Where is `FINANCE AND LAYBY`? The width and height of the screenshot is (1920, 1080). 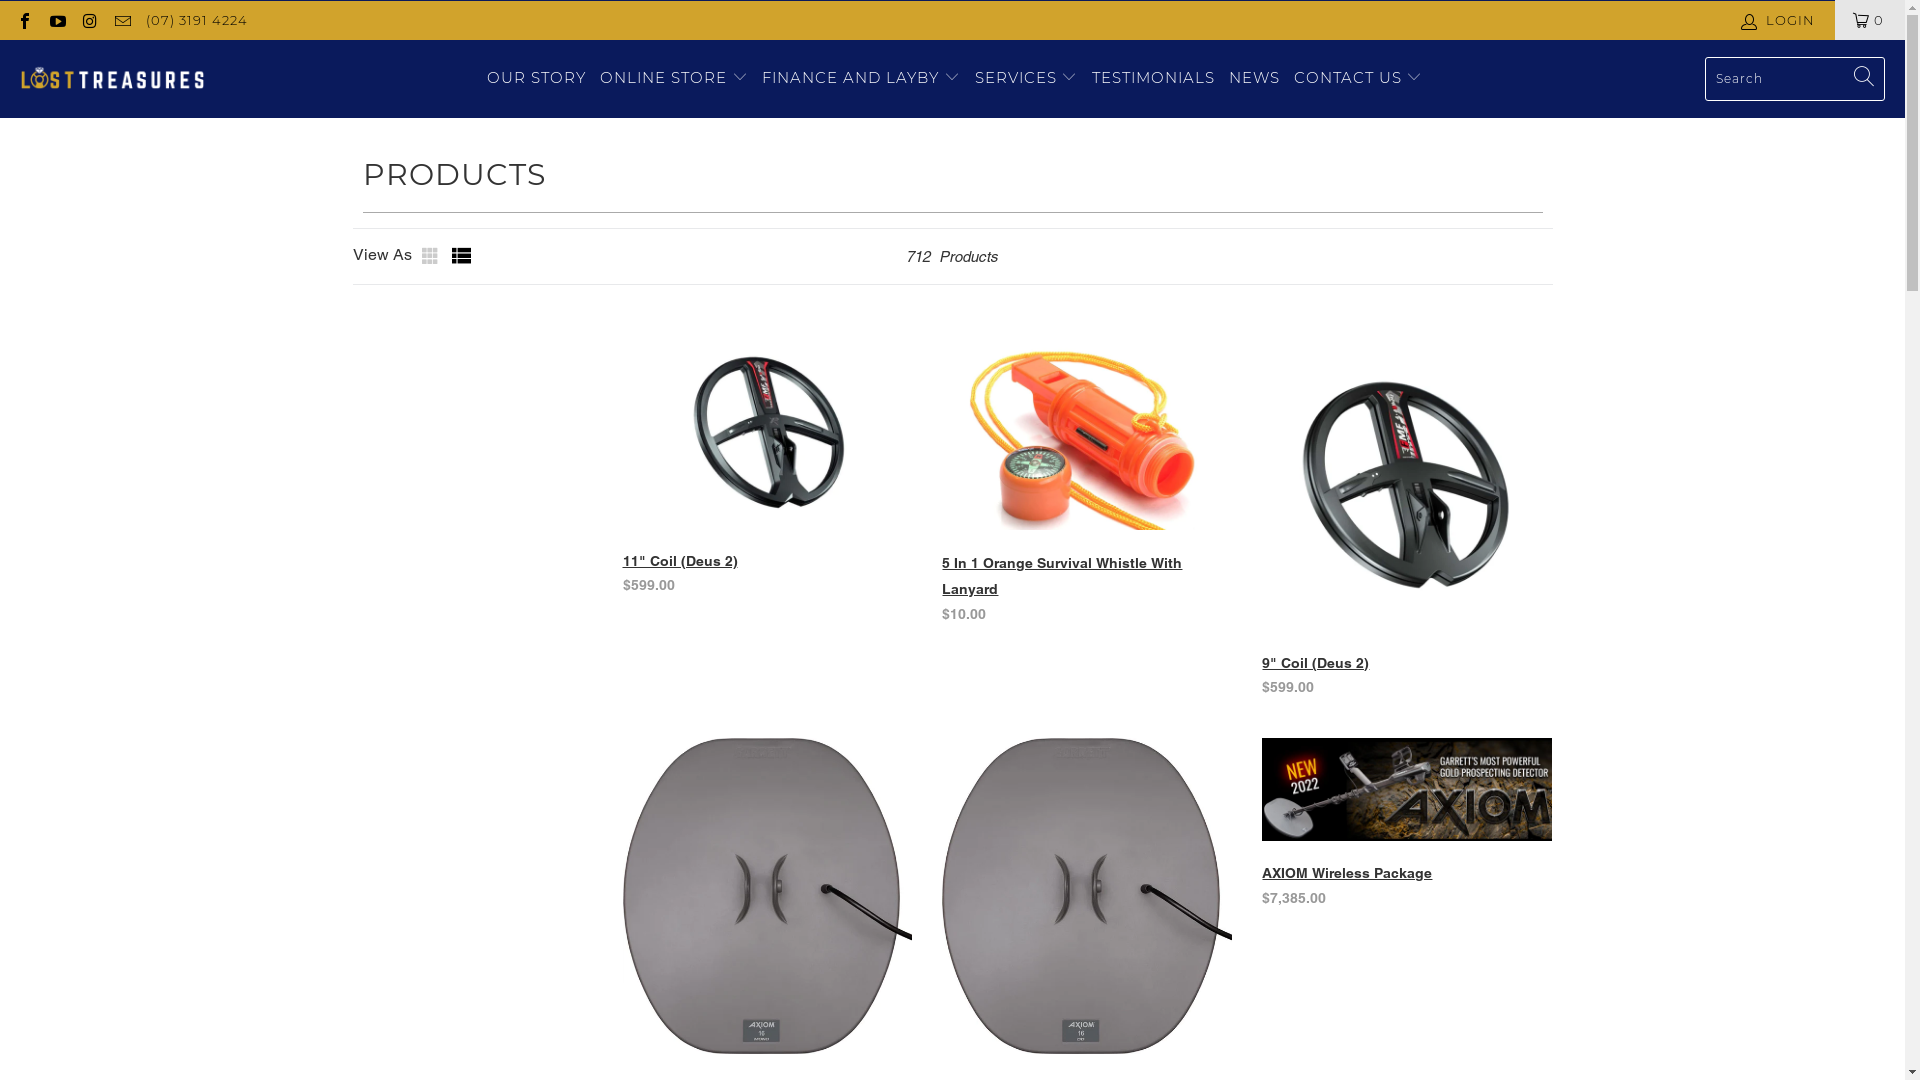 FINANCE AND LAYBY is located at coordinates (861, 78).